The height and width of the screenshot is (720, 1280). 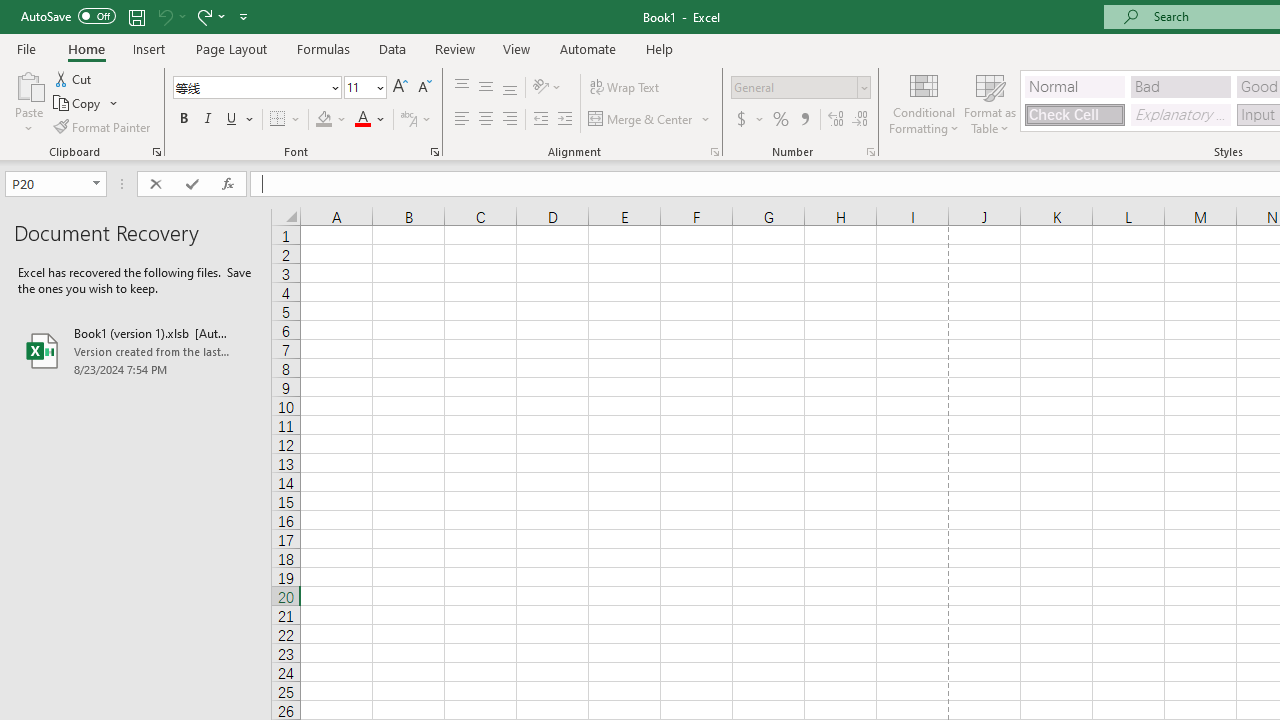 What do you see at coordinates (250, 87) in the screenshot?
I see `Font` at bounding box center [250, 87].